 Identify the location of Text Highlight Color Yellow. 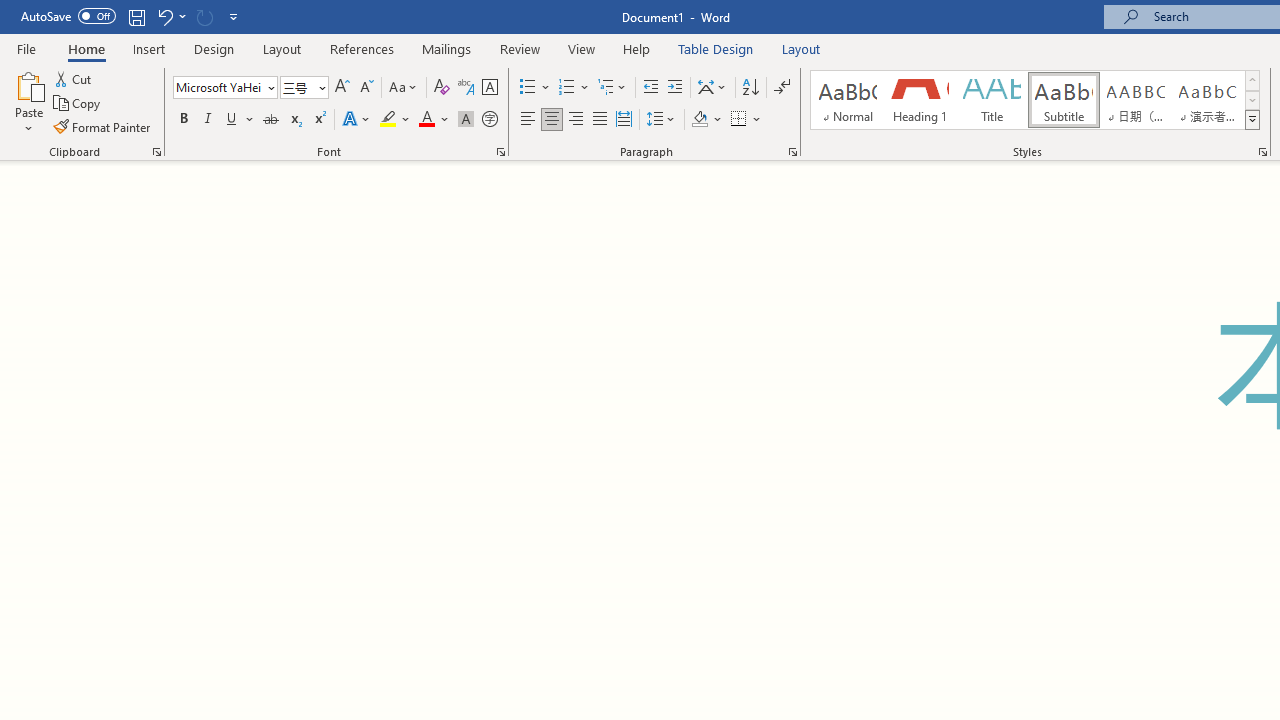
(388, 120).